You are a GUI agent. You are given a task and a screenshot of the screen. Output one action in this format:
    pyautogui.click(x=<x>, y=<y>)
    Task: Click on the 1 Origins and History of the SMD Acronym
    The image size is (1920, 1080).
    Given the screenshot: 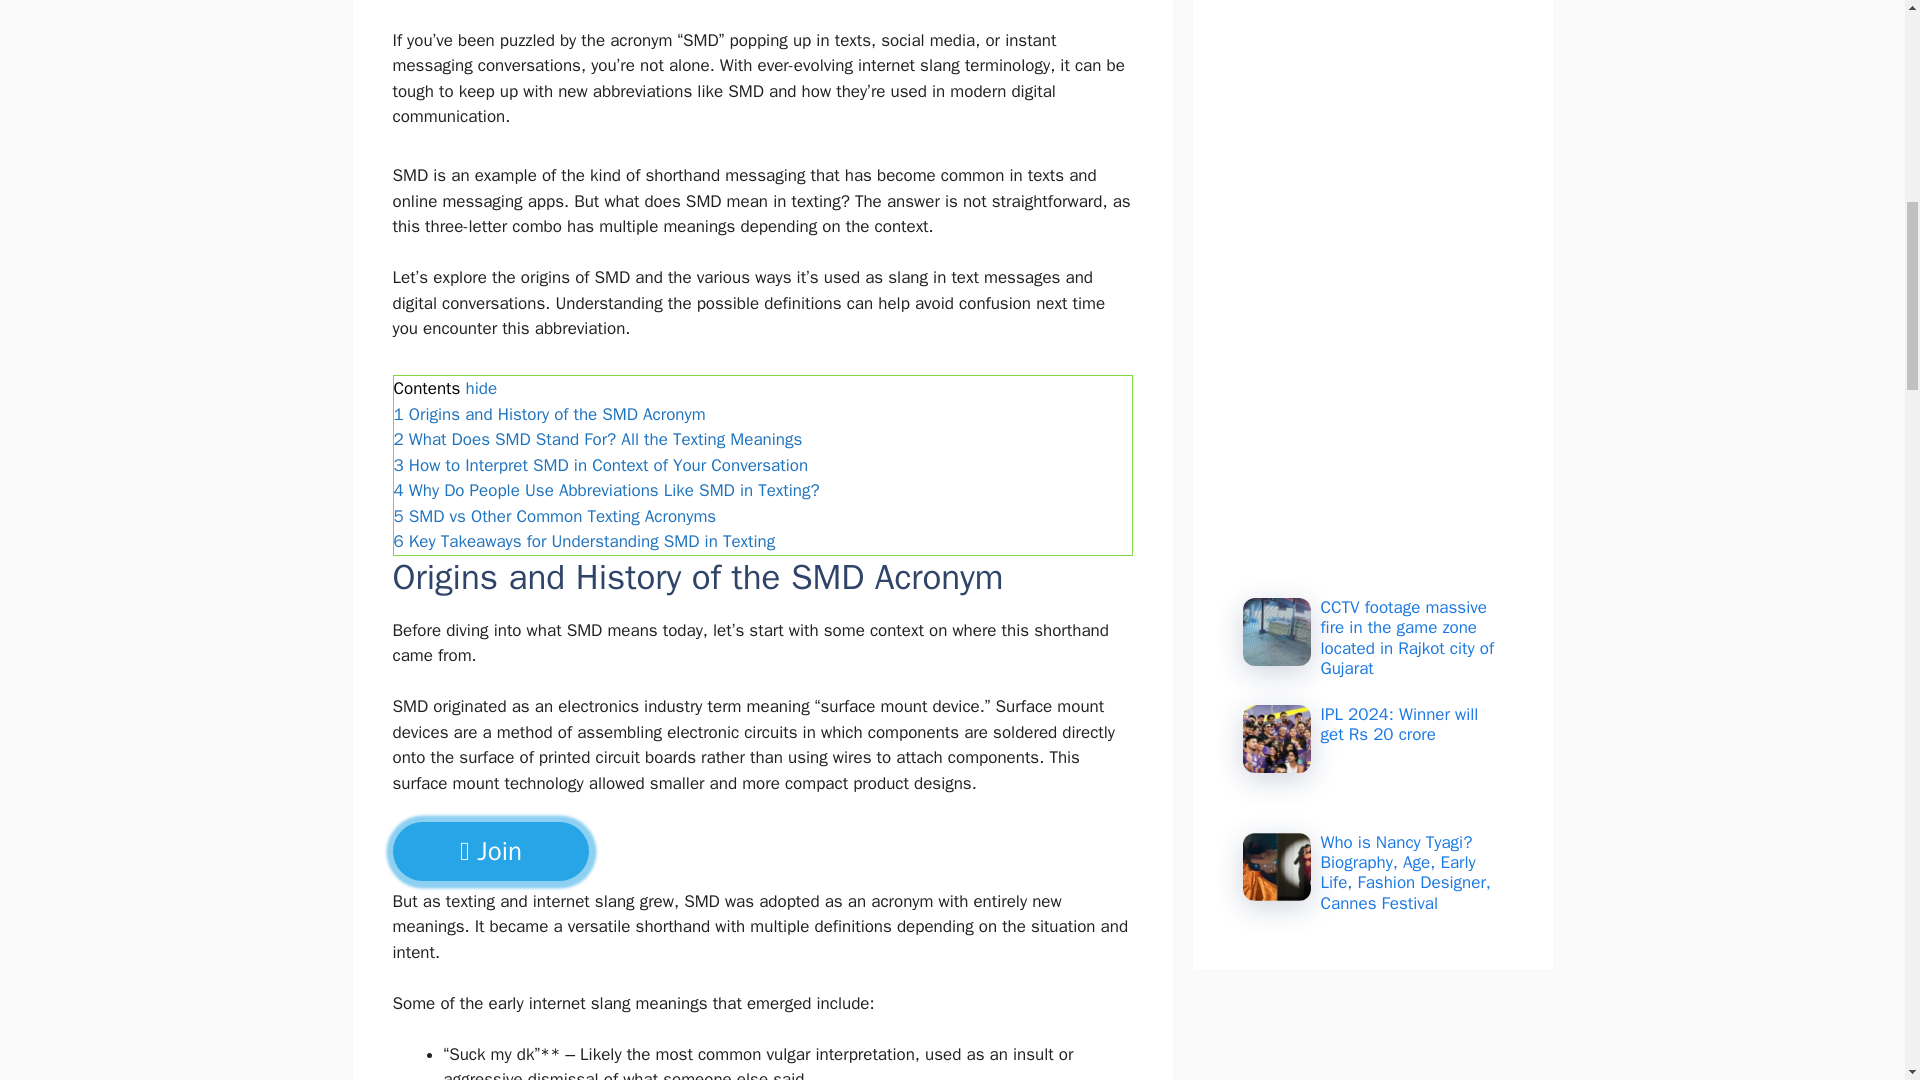 What is the action you would take?
    pyautogui.click(x=550, y=414)
    